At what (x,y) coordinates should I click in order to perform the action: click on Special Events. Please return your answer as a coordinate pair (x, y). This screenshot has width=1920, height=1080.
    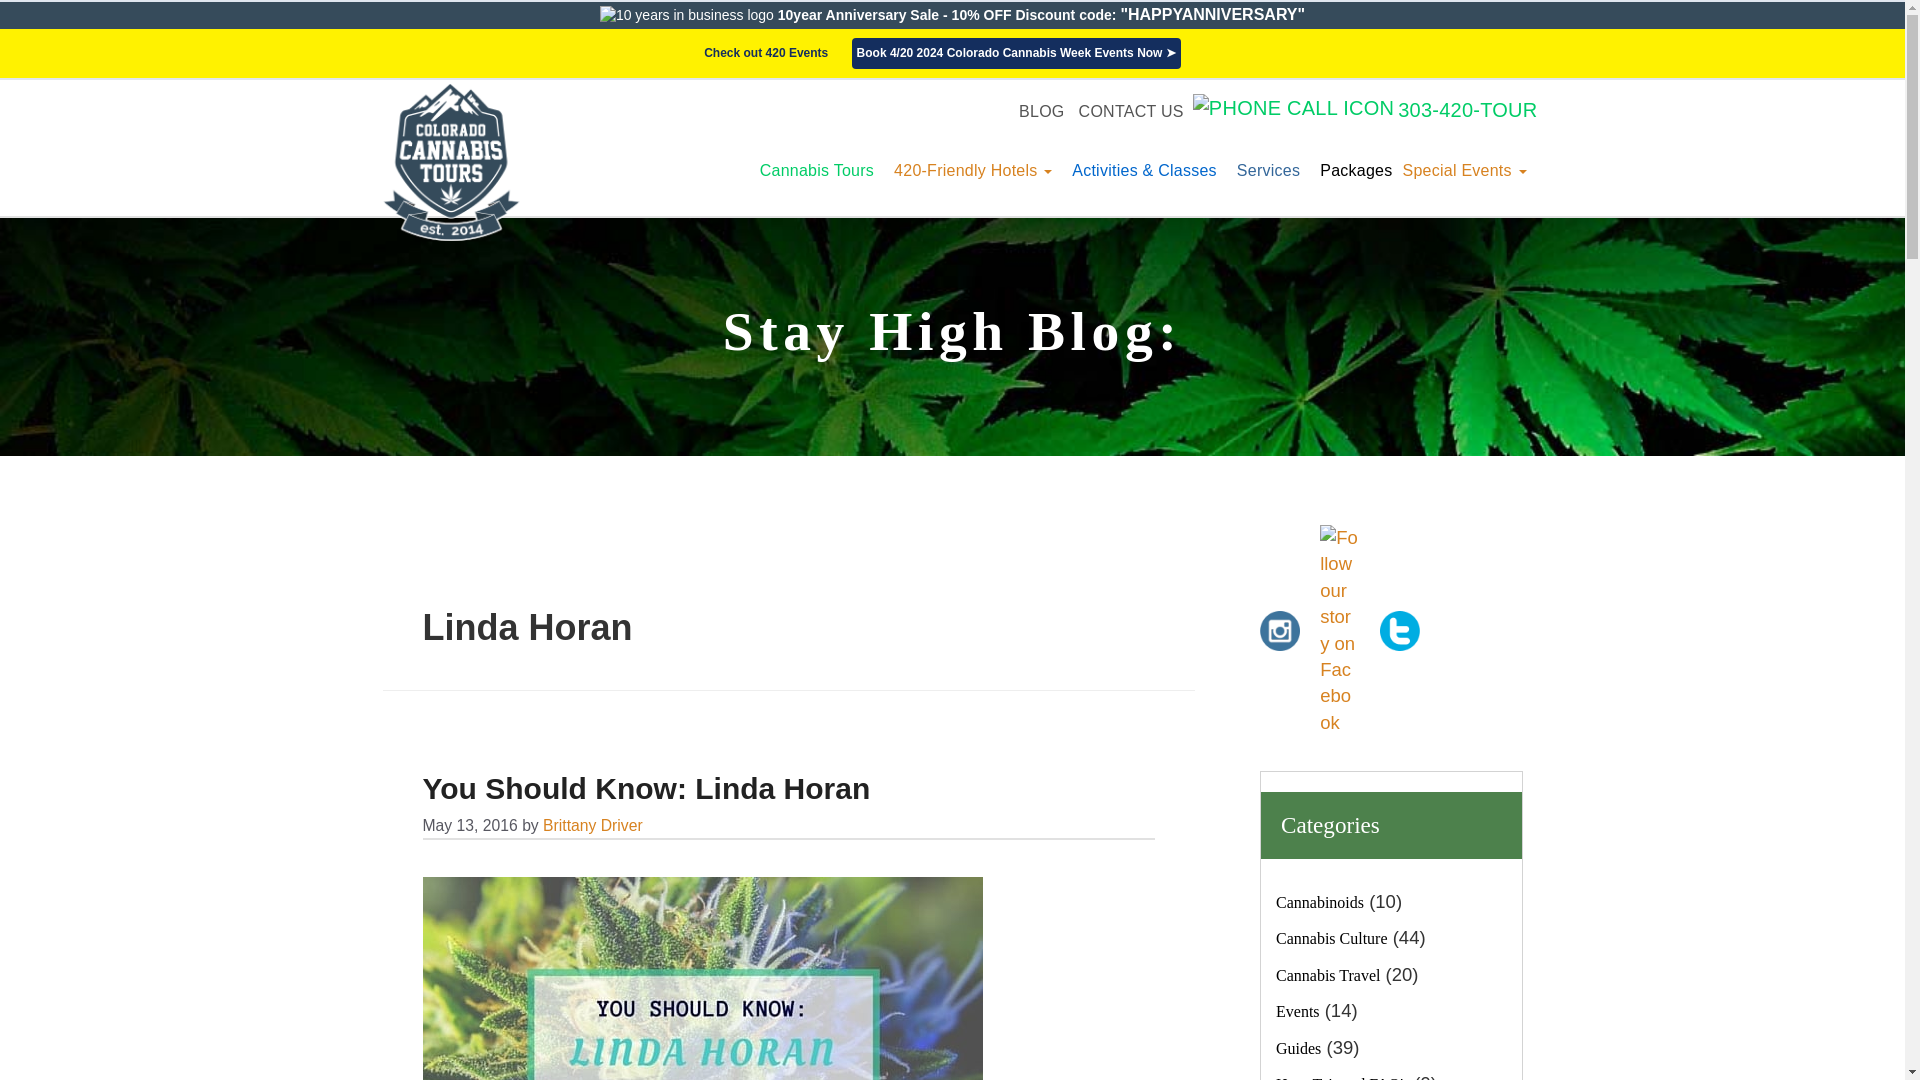
    Looking at the image, I should click on (1464, 170).